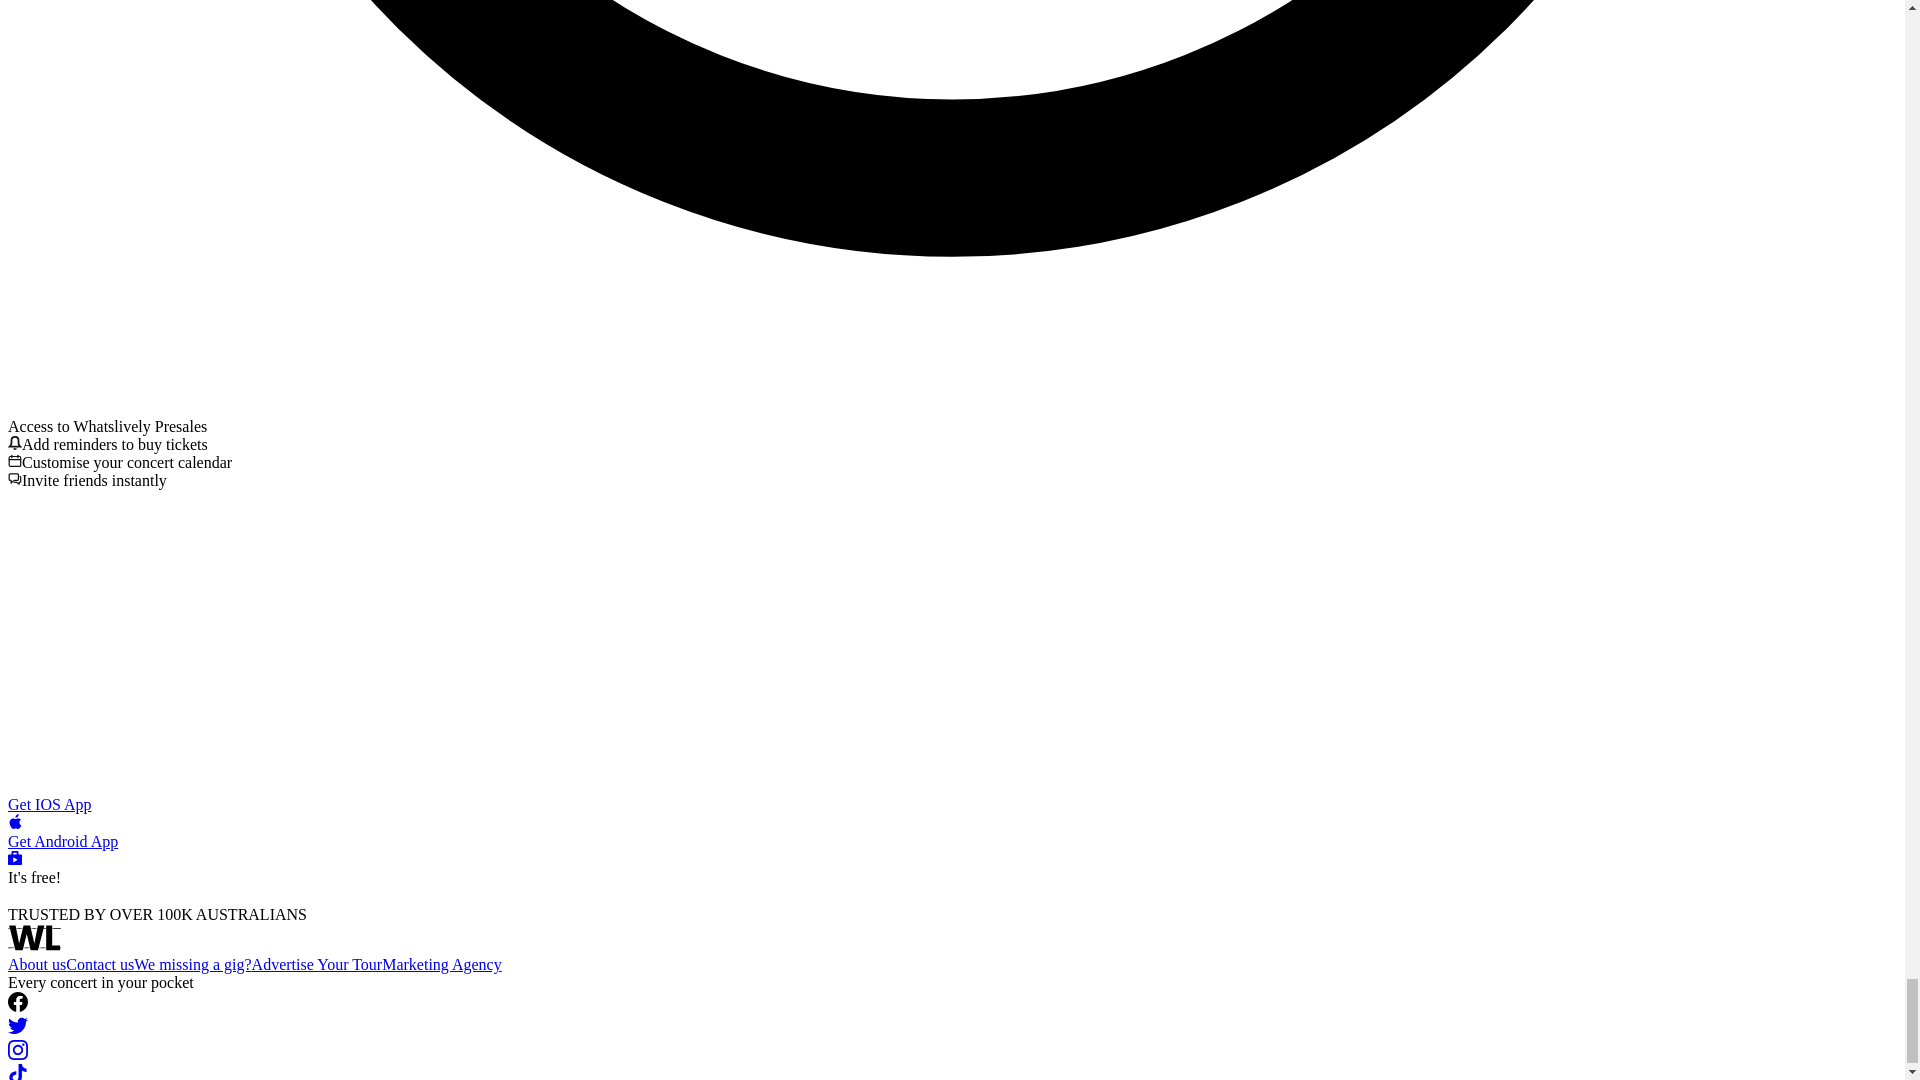 Image resolution: width=1920 pixels, height=1080 pixels. Describe the element at coordinates (316, 964) in the screenshot. I see `Advertise Your Tour` at that location.